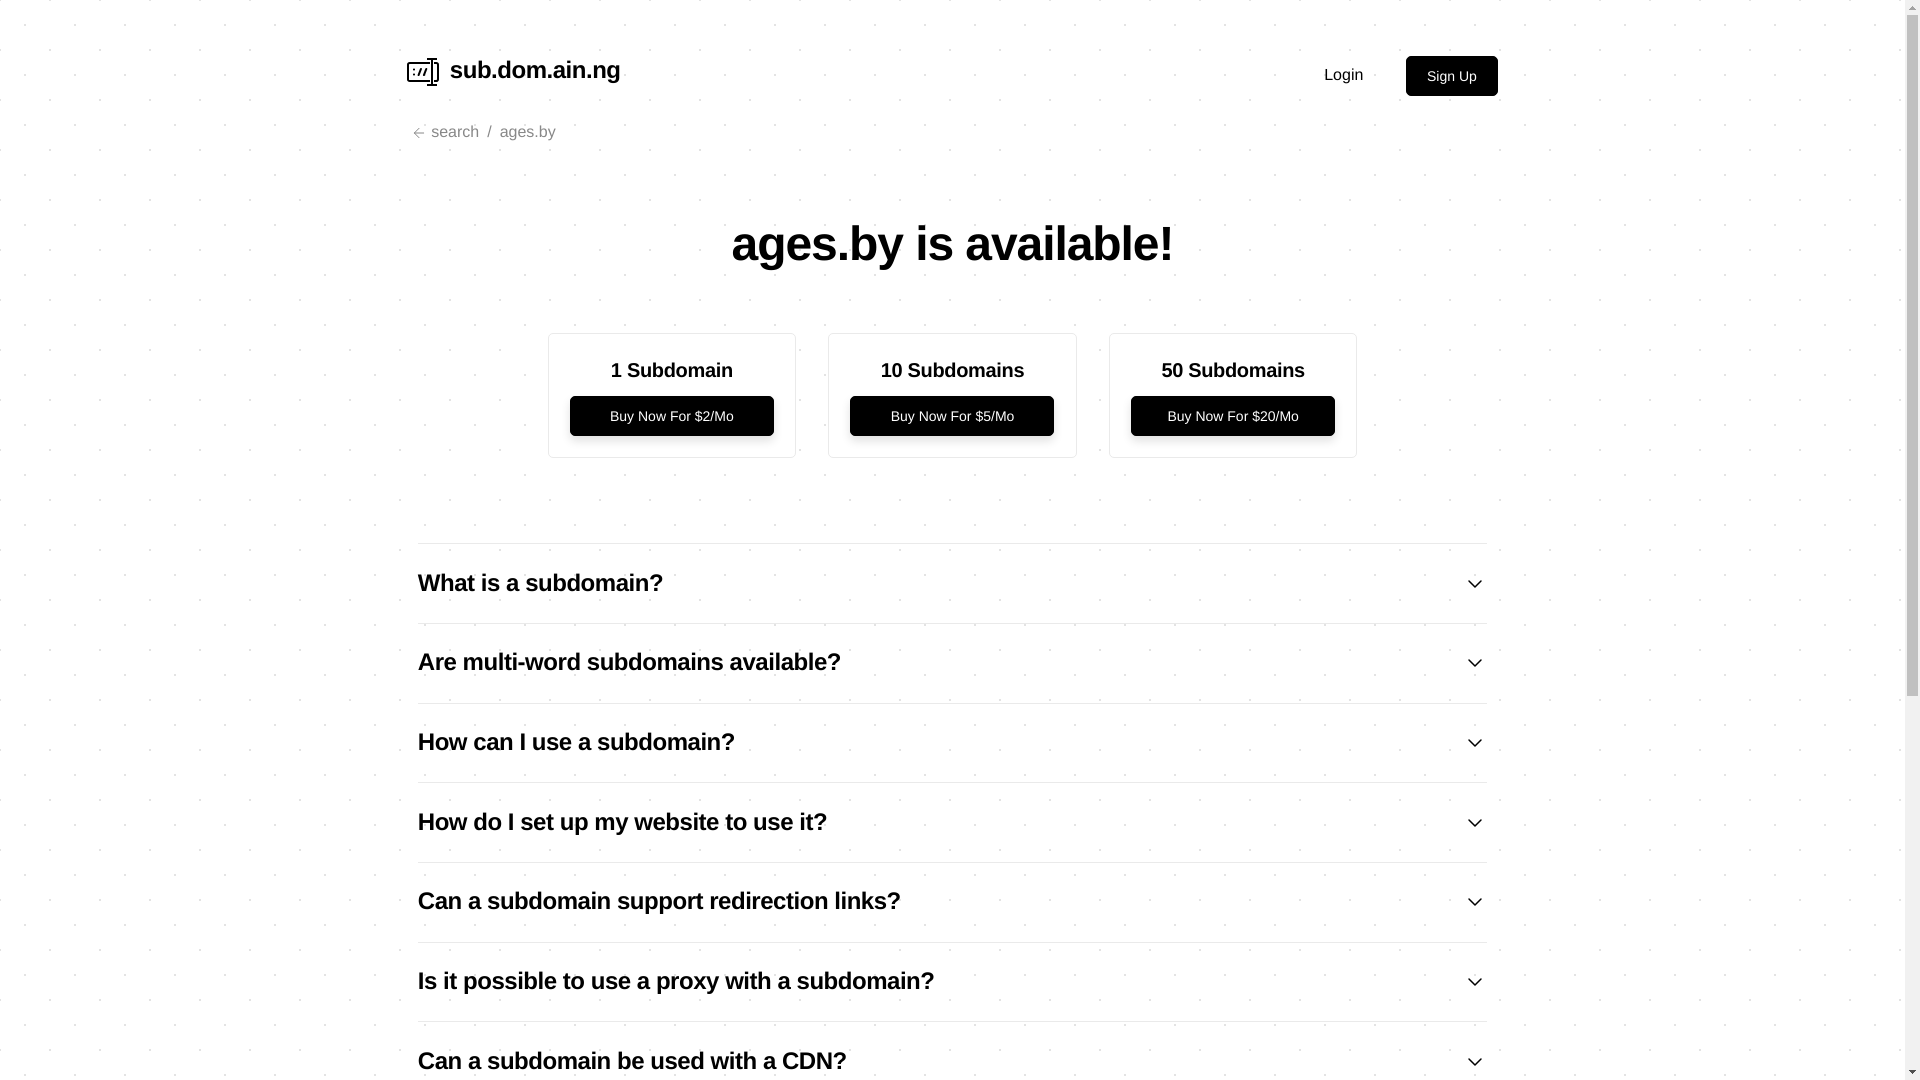 The height and width of the screenshot is (1080, 1920). Describe the element at coordinates (952, 416) in the screenshot. I see `Buy Now For $5/Mo` at that location.